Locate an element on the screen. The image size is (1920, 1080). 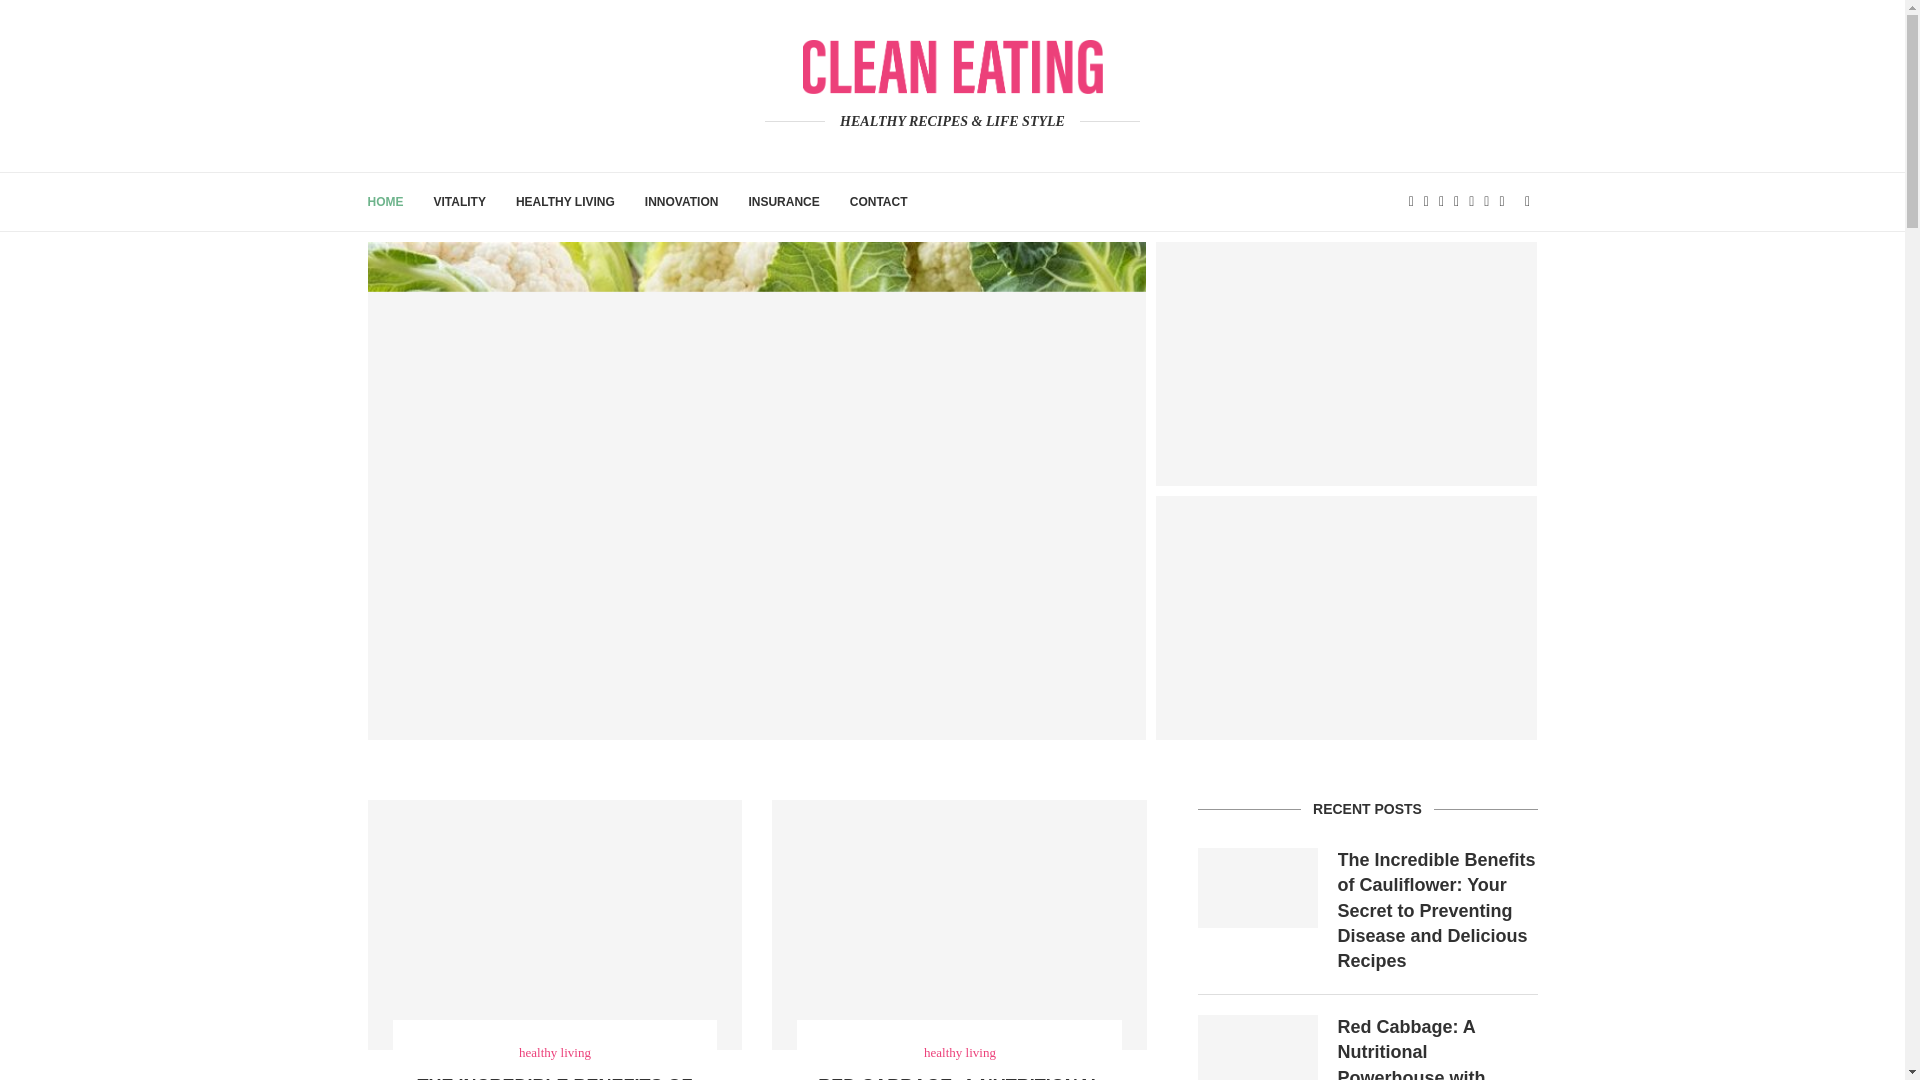
INSURANCE is located at coordinates (784, 202).